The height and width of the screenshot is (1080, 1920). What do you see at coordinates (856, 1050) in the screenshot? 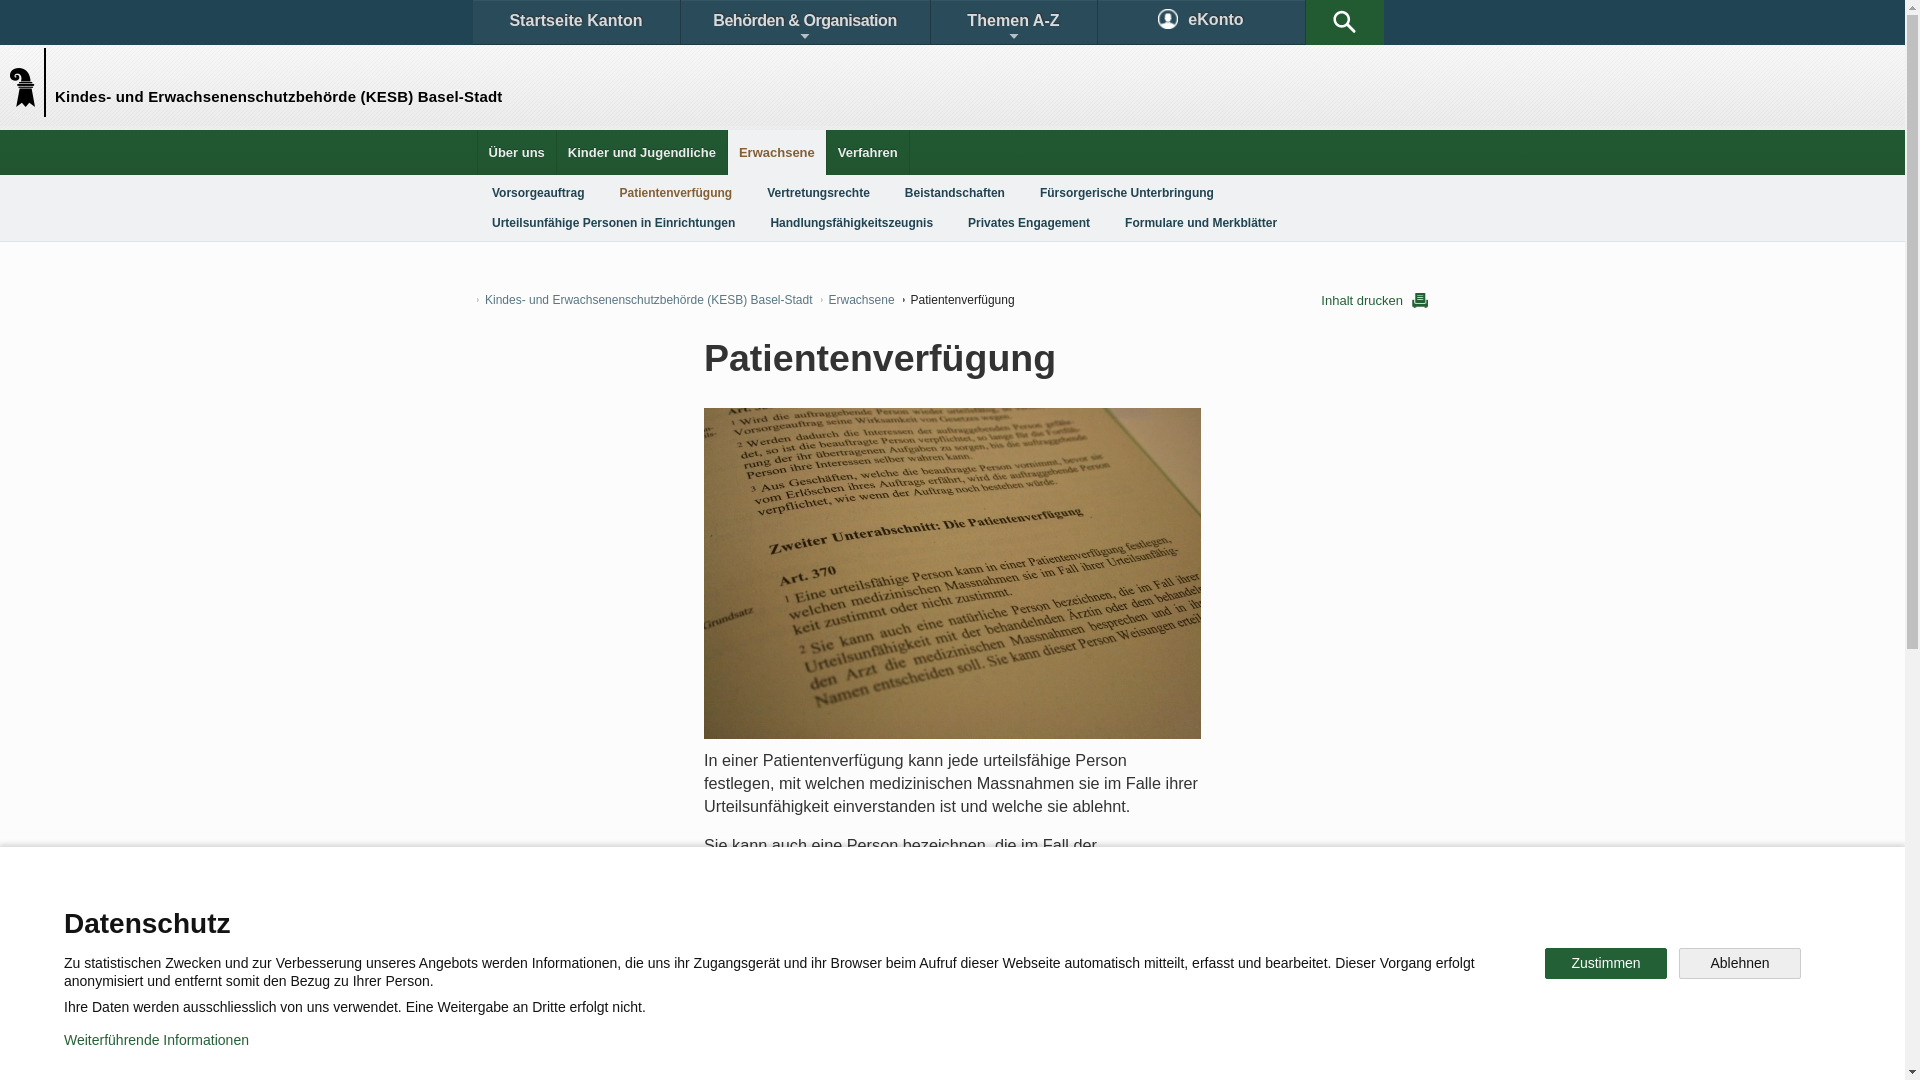
I see `Impressum` at bounding box center [856, 1050].